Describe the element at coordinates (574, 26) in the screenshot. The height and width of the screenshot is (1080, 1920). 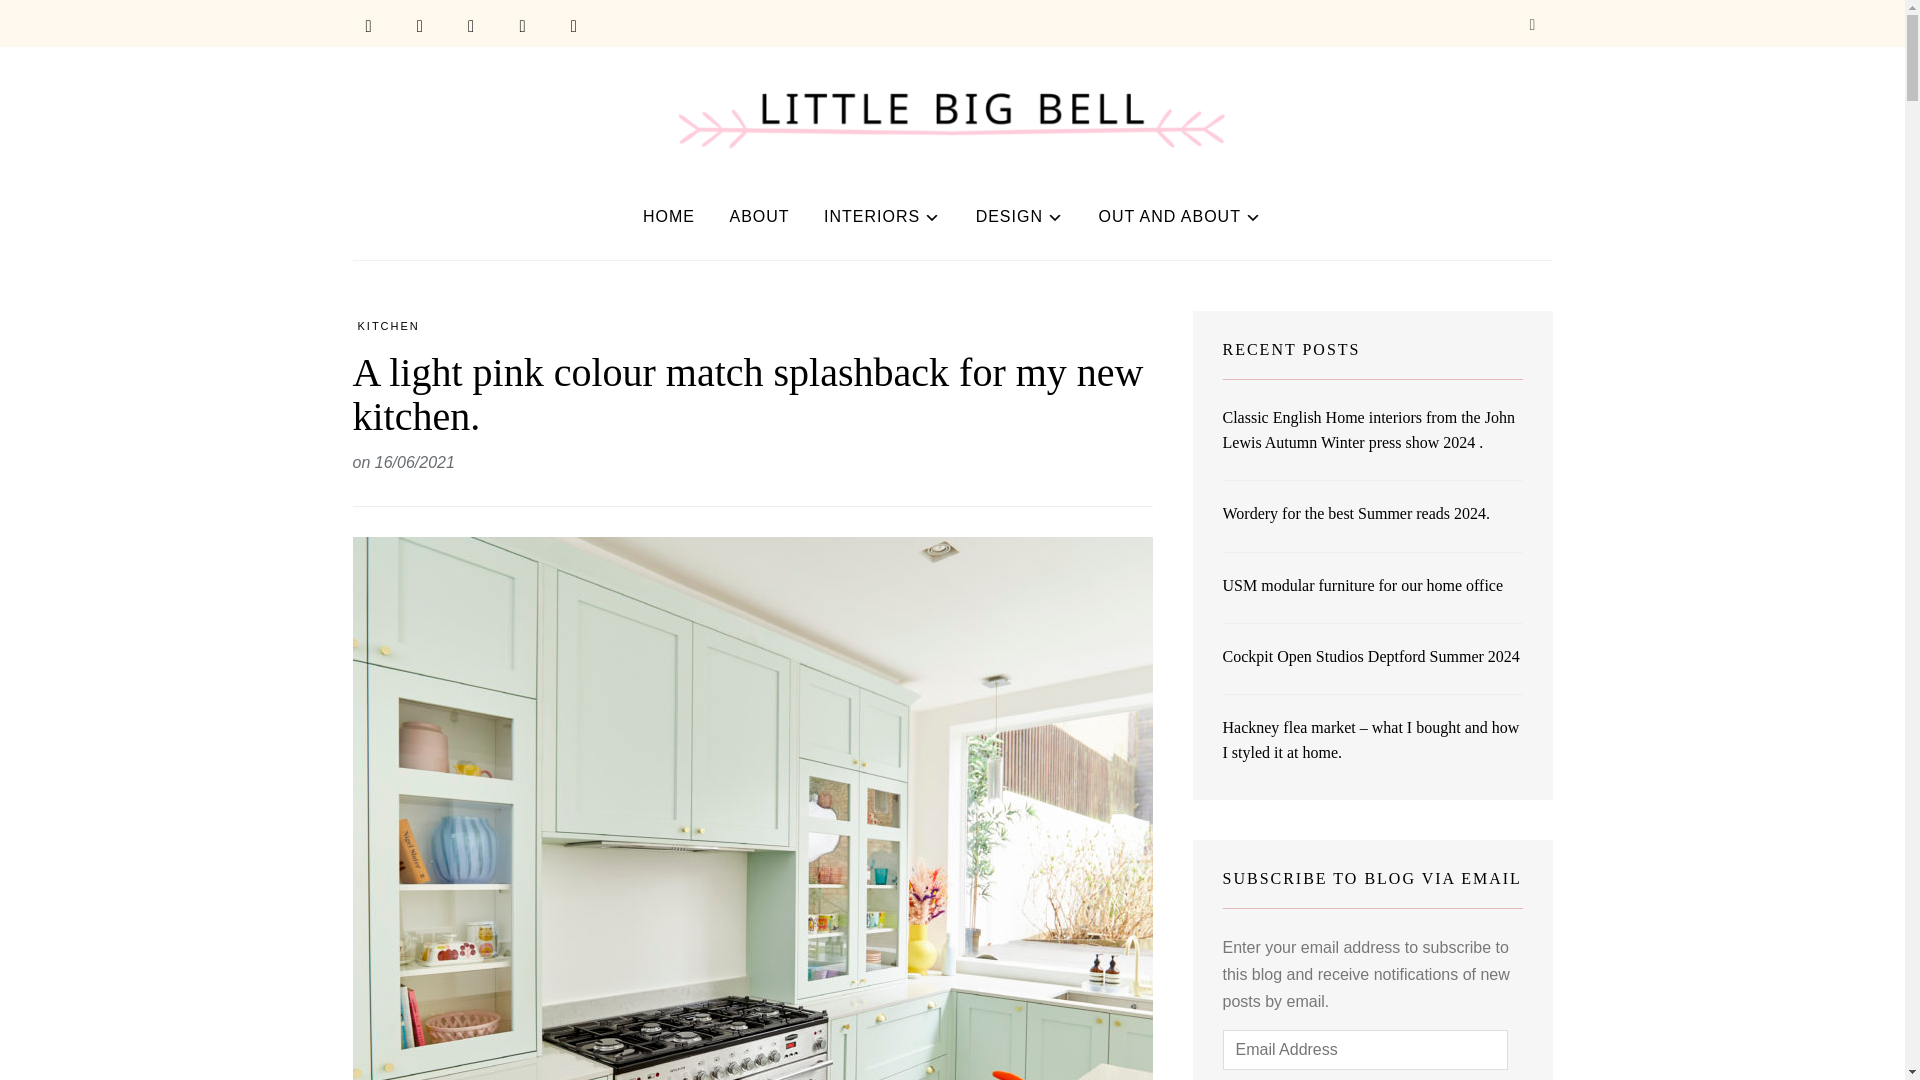
I see `MAIL` at that location.